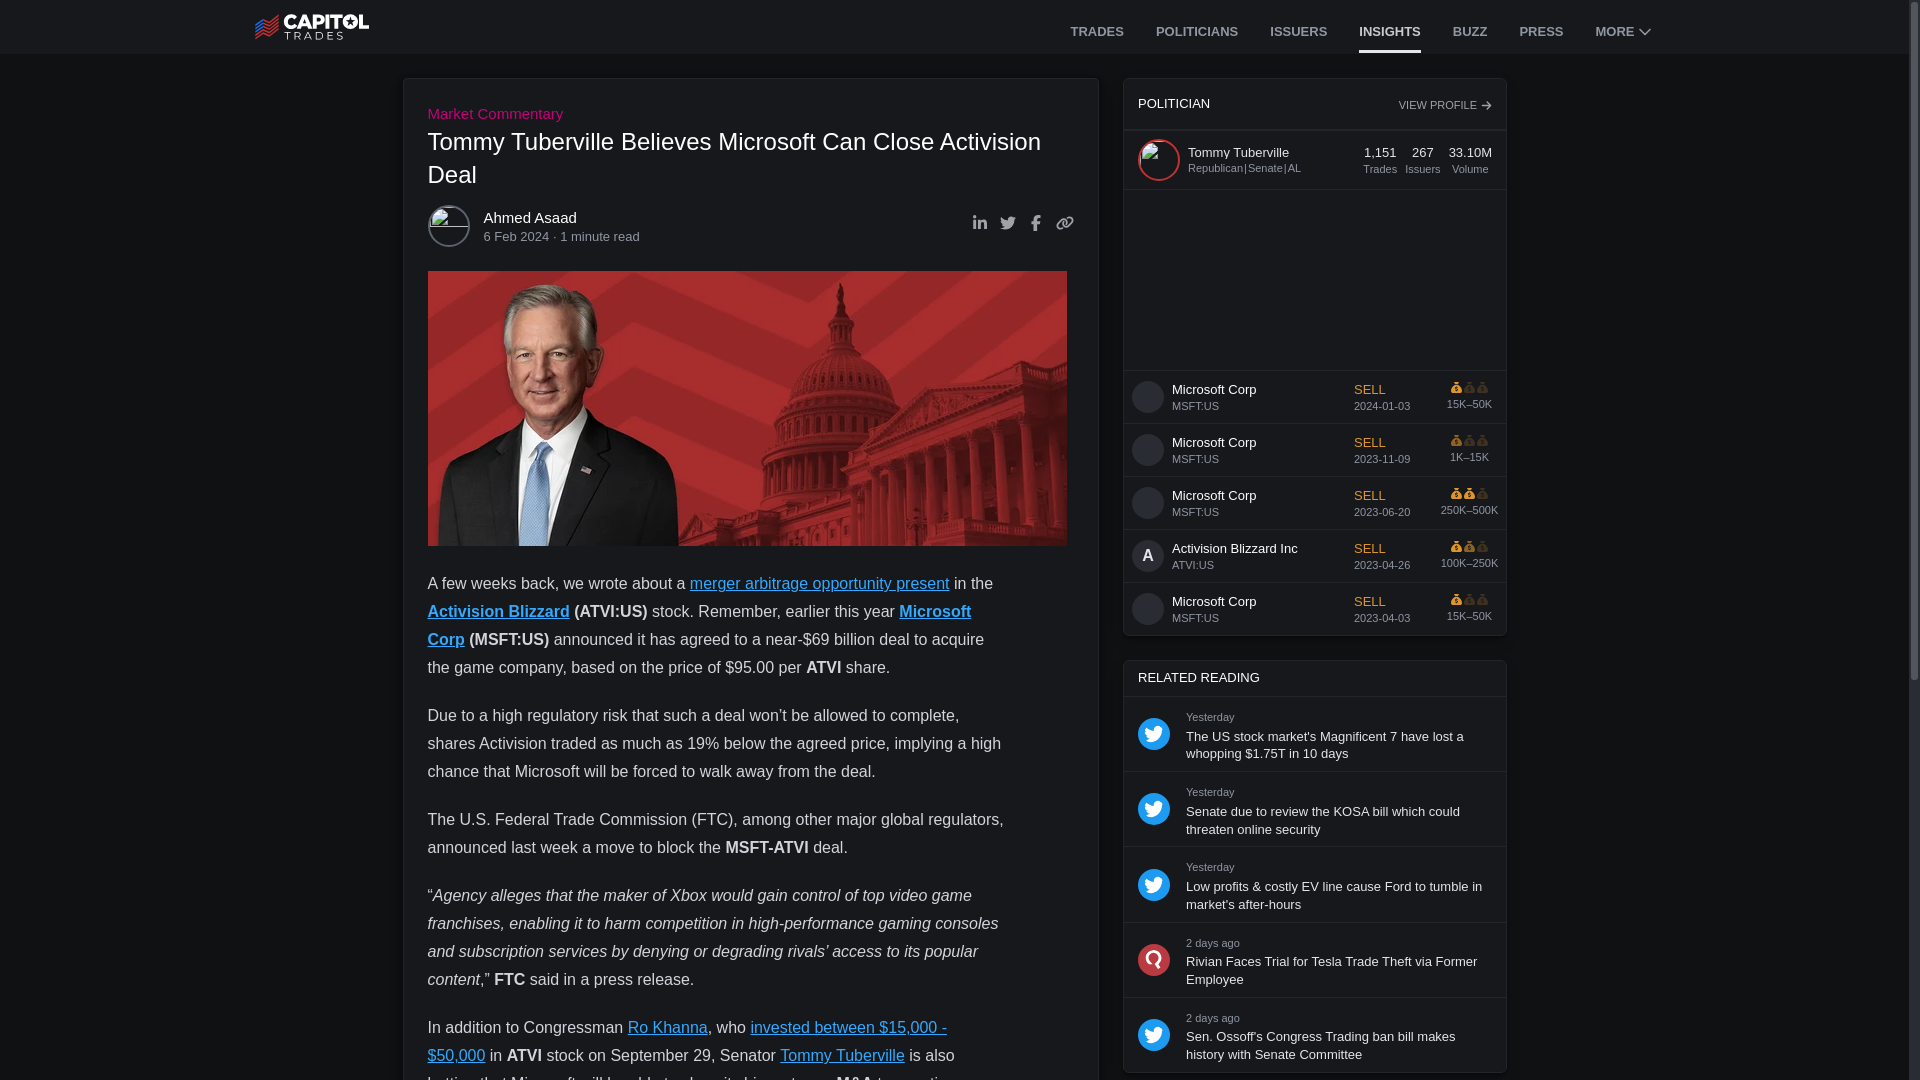 The height and width of the screenshot is (1080, 1920). Describe the element at coordinates (1381, 618) in the screenshot. I see `2023-04-03 00:00:00` at that location.